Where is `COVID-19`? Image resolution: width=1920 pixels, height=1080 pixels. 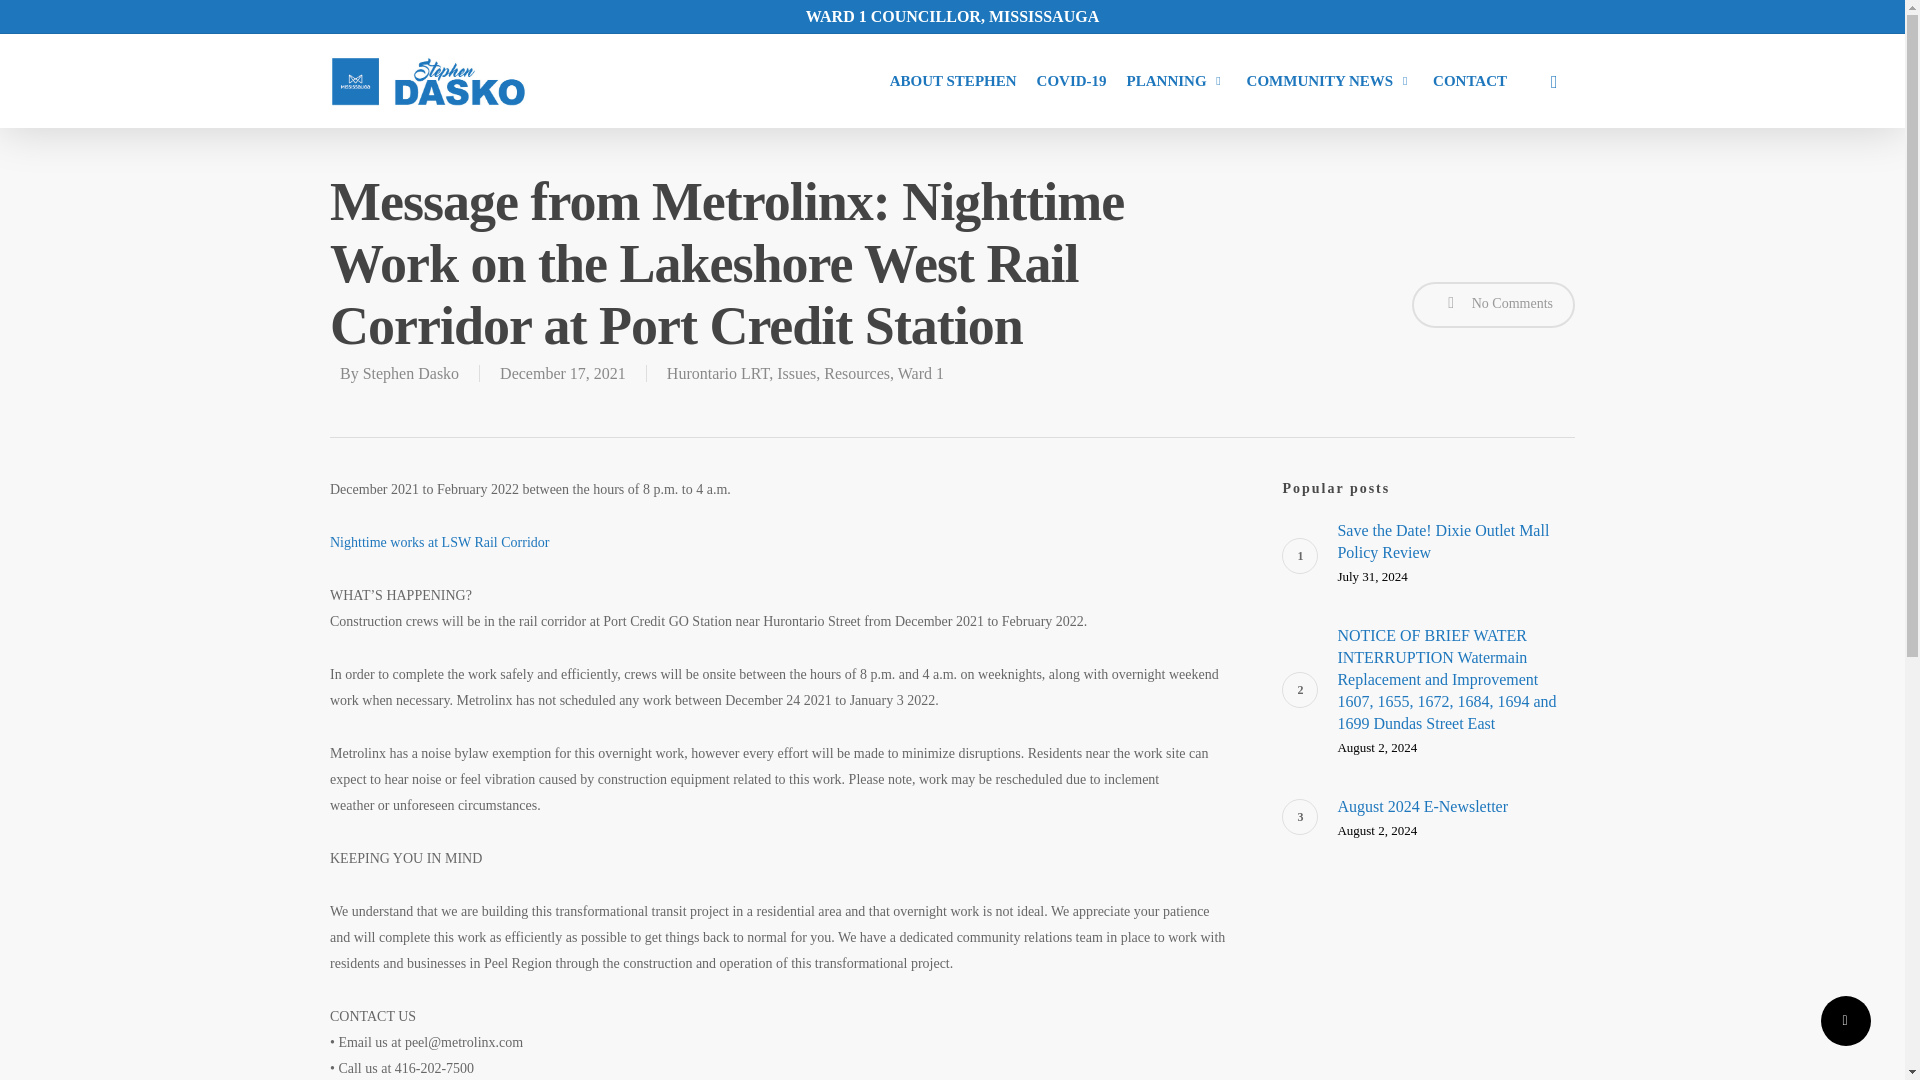 COVID-19 is located at coordinates (1072, 80).